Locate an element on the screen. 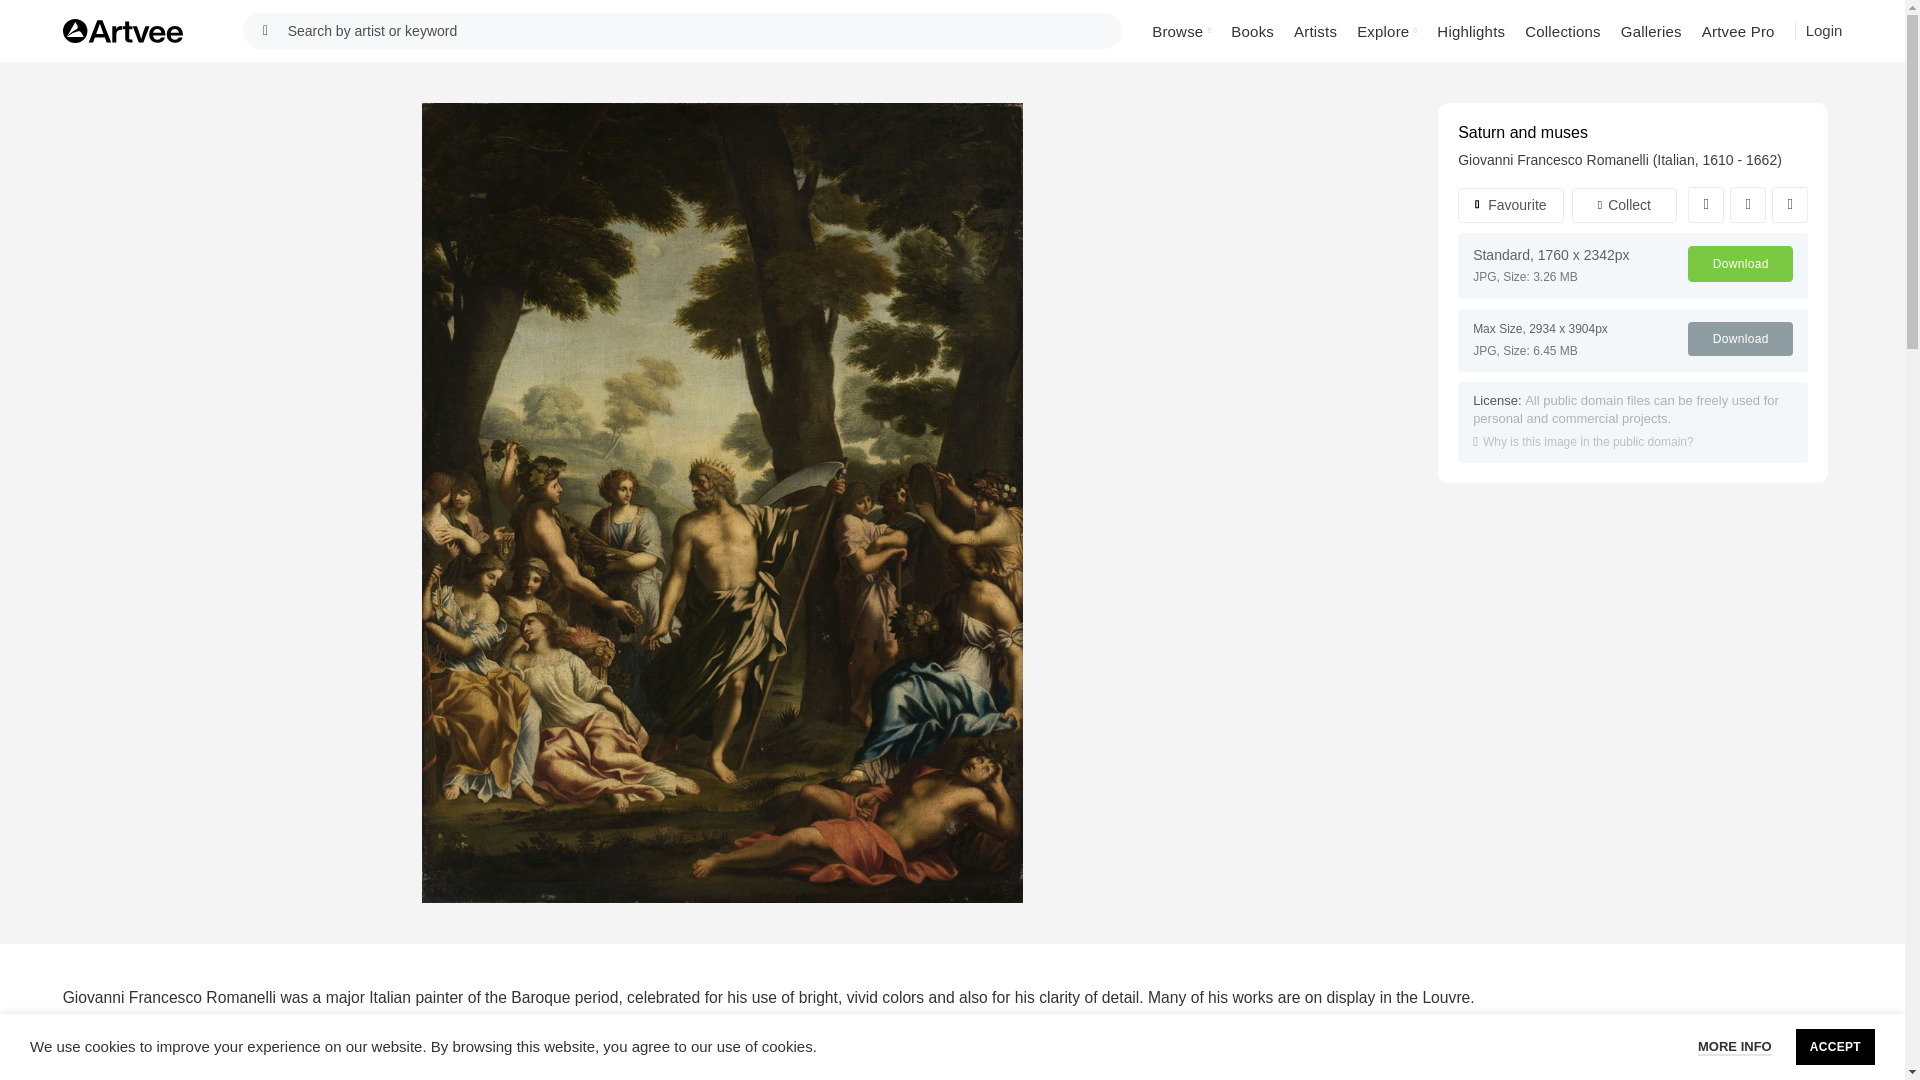  Explore is located at coordinates (1386, 30).